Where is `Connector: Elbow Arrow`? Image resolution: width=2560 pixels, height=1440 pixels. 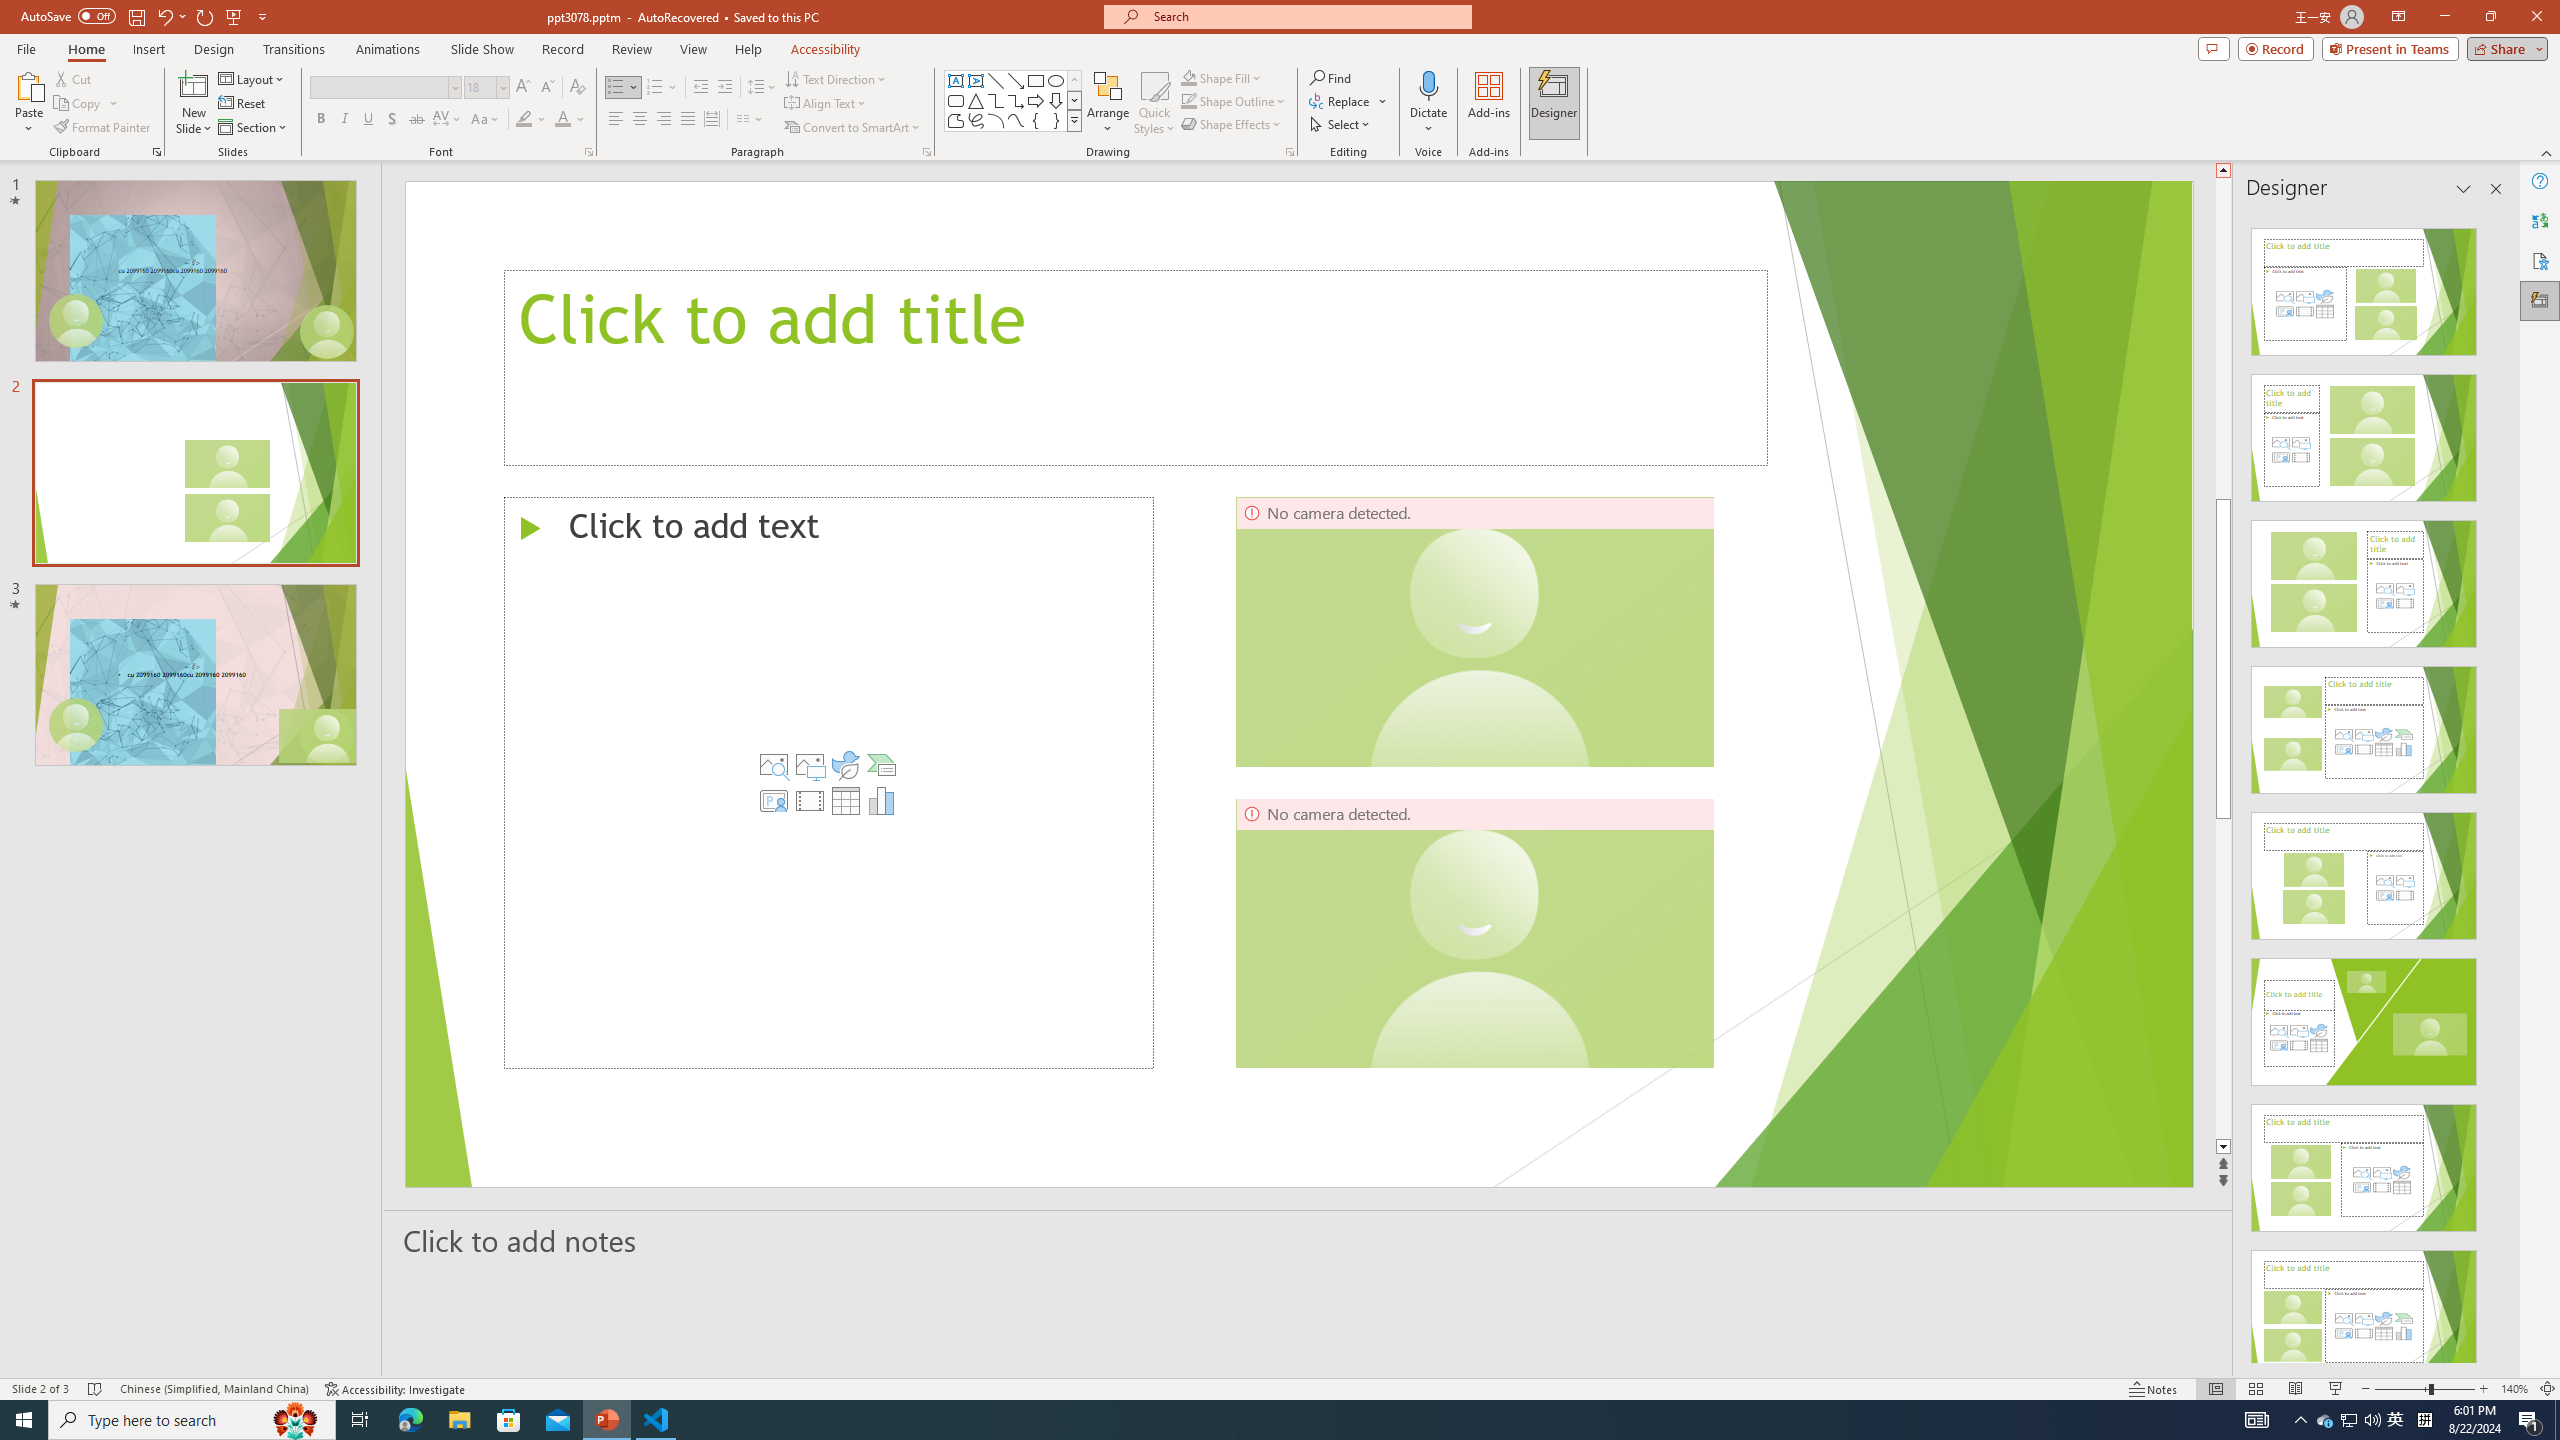
Connector: Elbow Arrow is located at coordinates (1016, 100).